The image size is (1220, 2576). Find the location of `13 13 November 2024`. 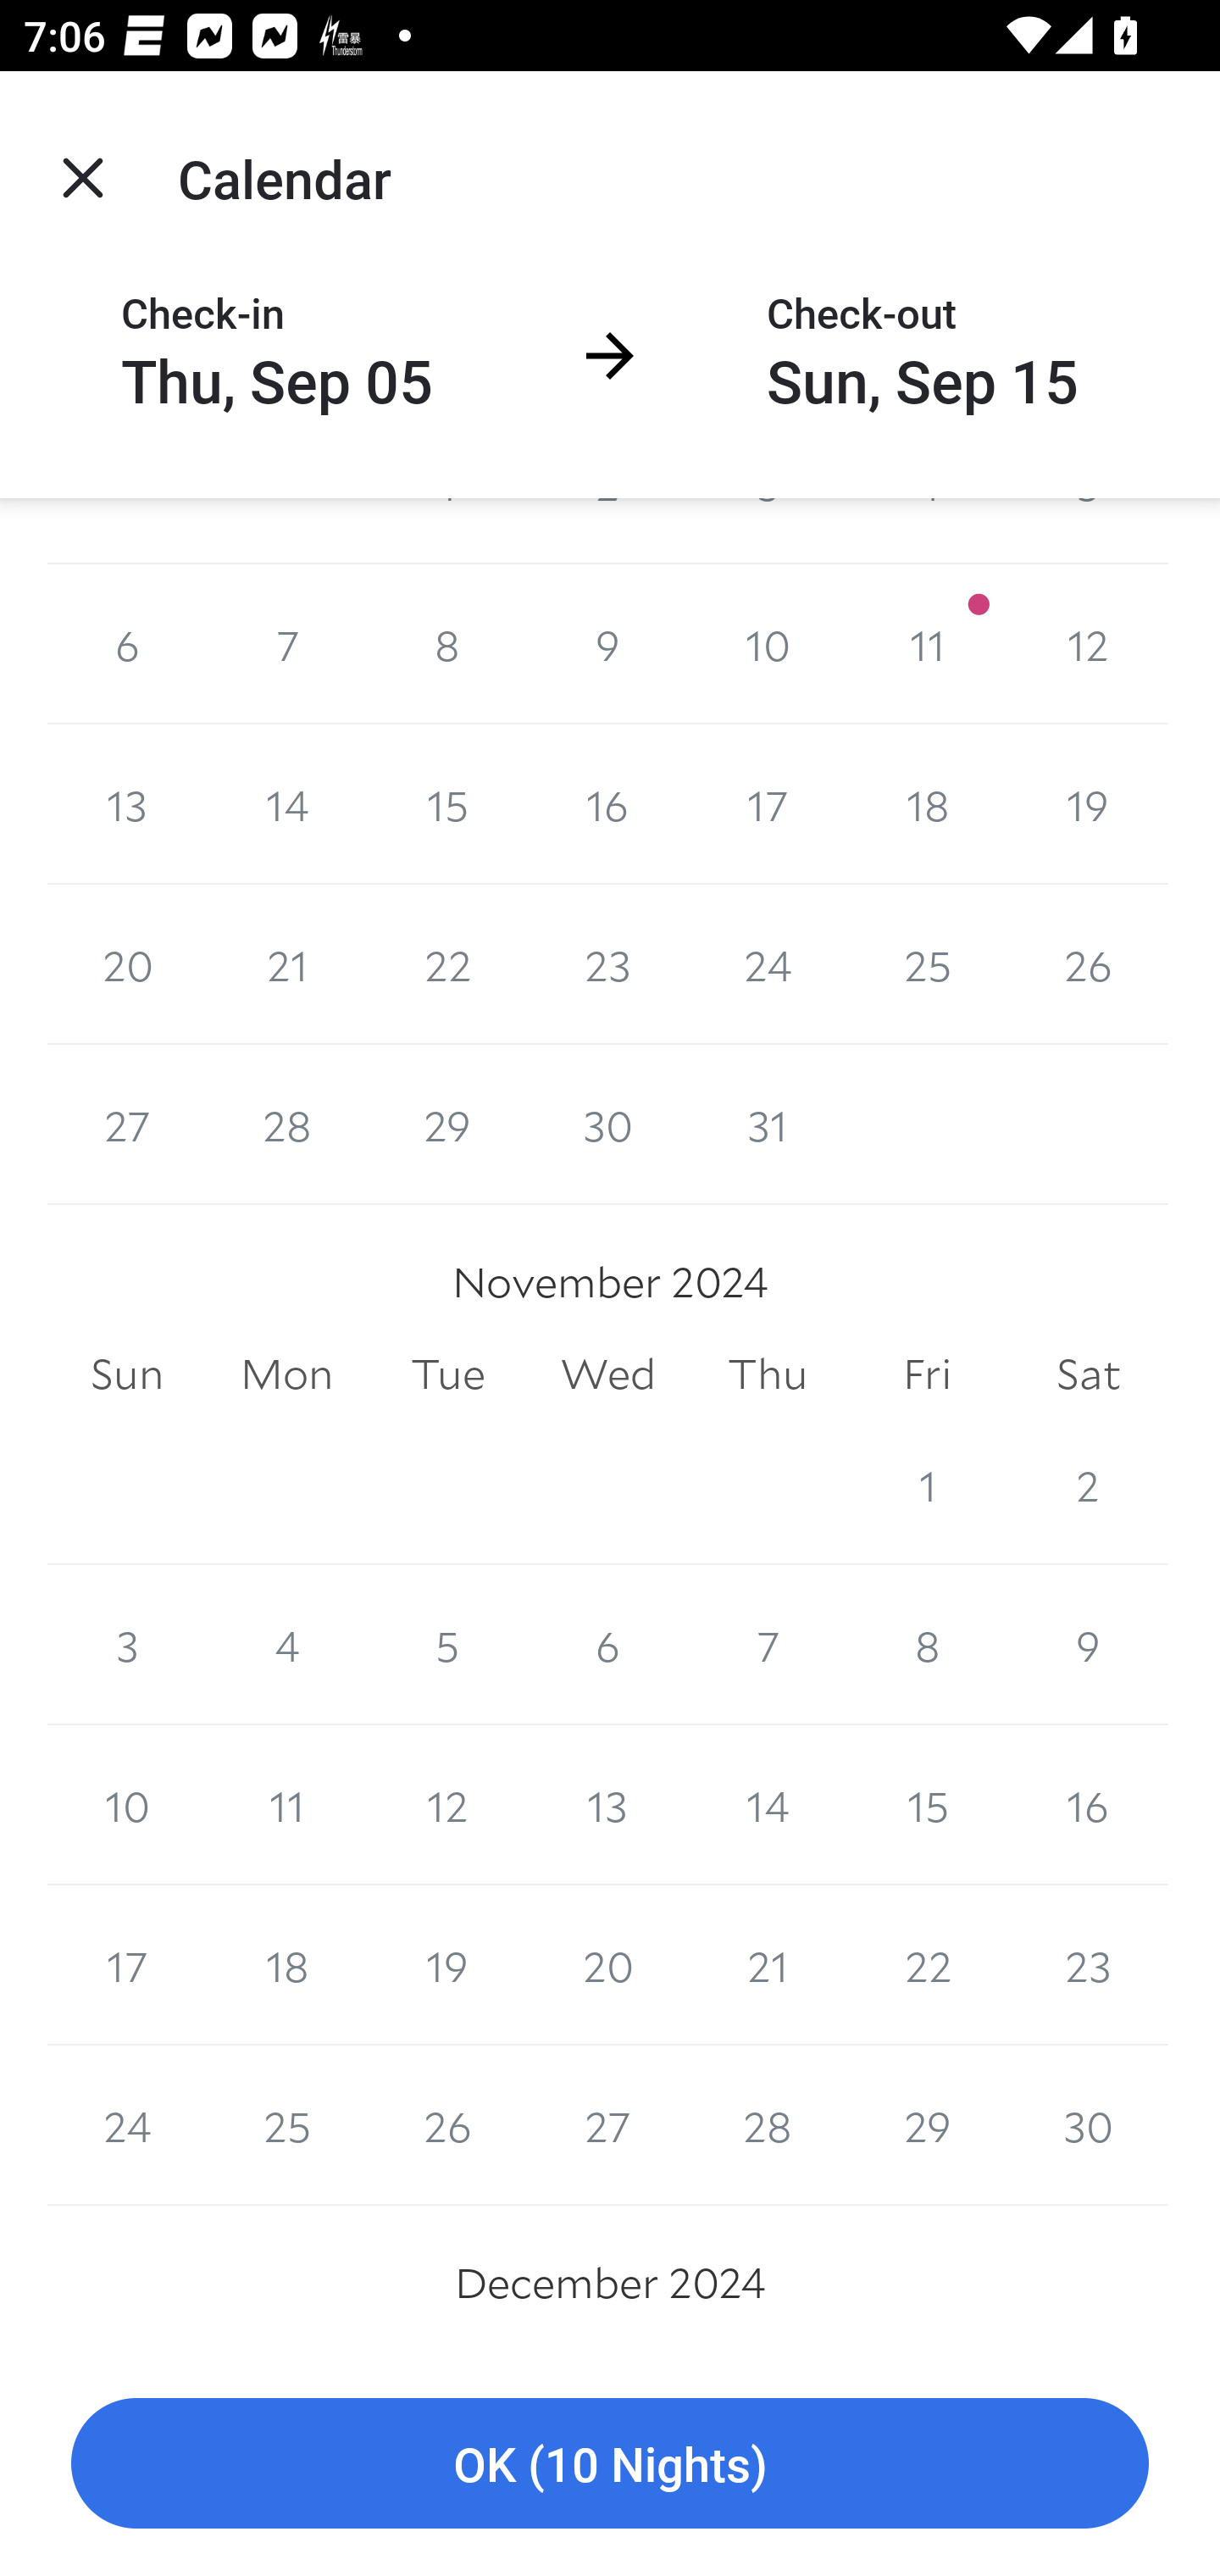

13 13 November 2024 is located at coordinates (608, 1805).